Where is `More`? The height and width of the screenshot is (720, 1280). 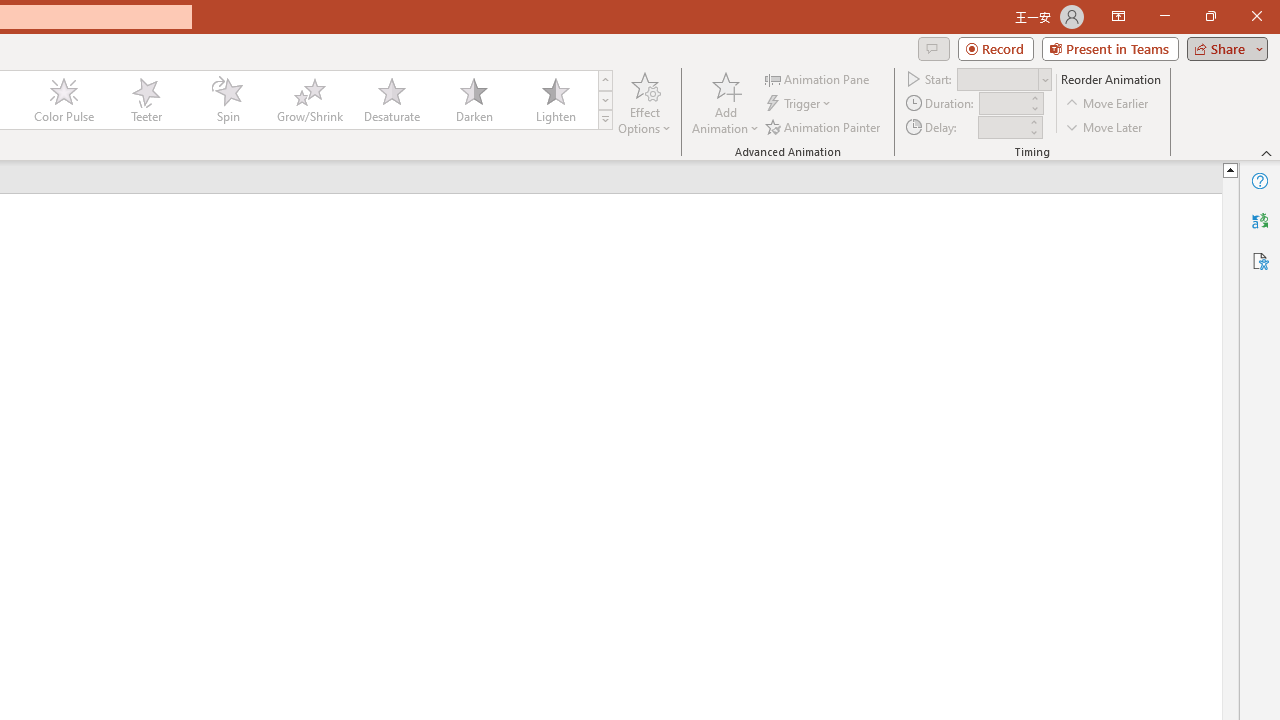
More is located at coordinates (1033, 121).